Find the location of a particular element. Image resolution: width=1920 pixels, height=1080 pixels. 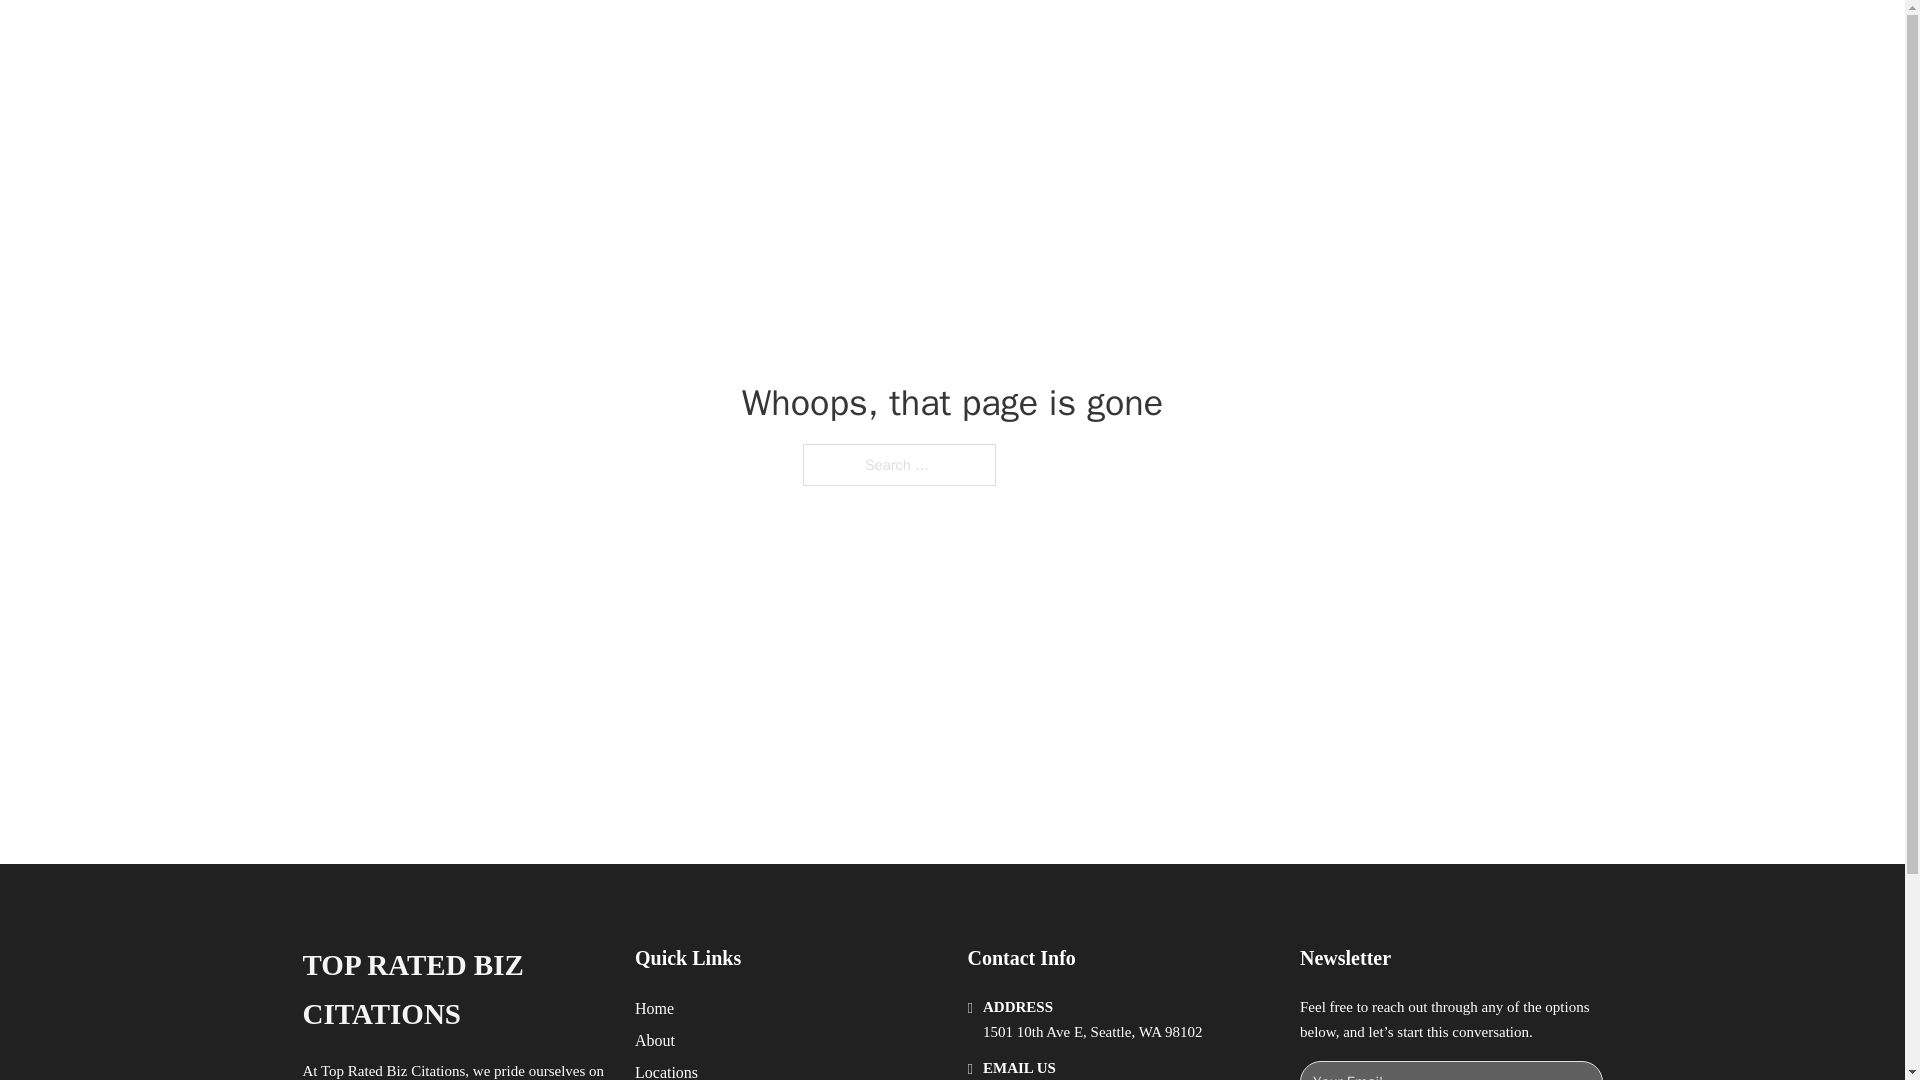

HOME is located at coordinates (1212, 38).